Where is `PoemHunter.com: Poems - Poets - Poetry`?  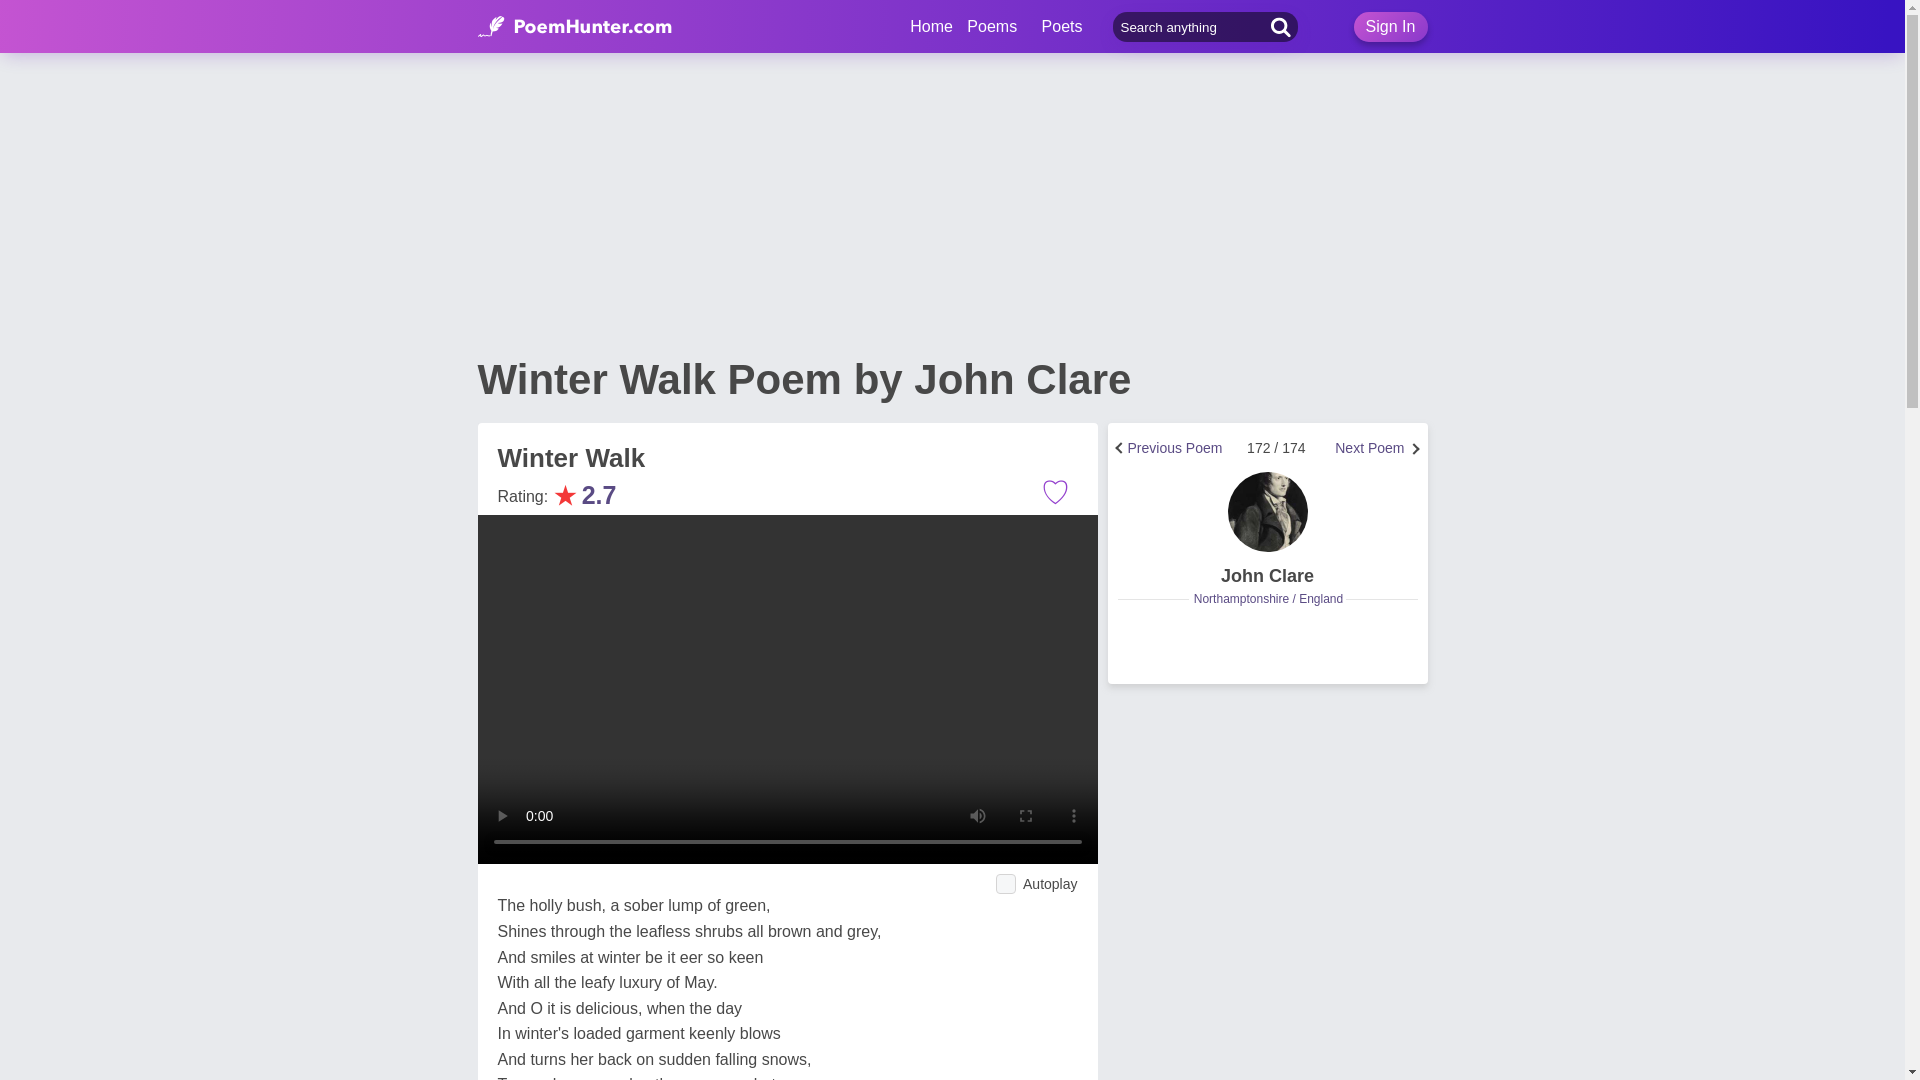
PoemHunter.com: Poems - Poets - Poetry is located at coordinates (931, 26).